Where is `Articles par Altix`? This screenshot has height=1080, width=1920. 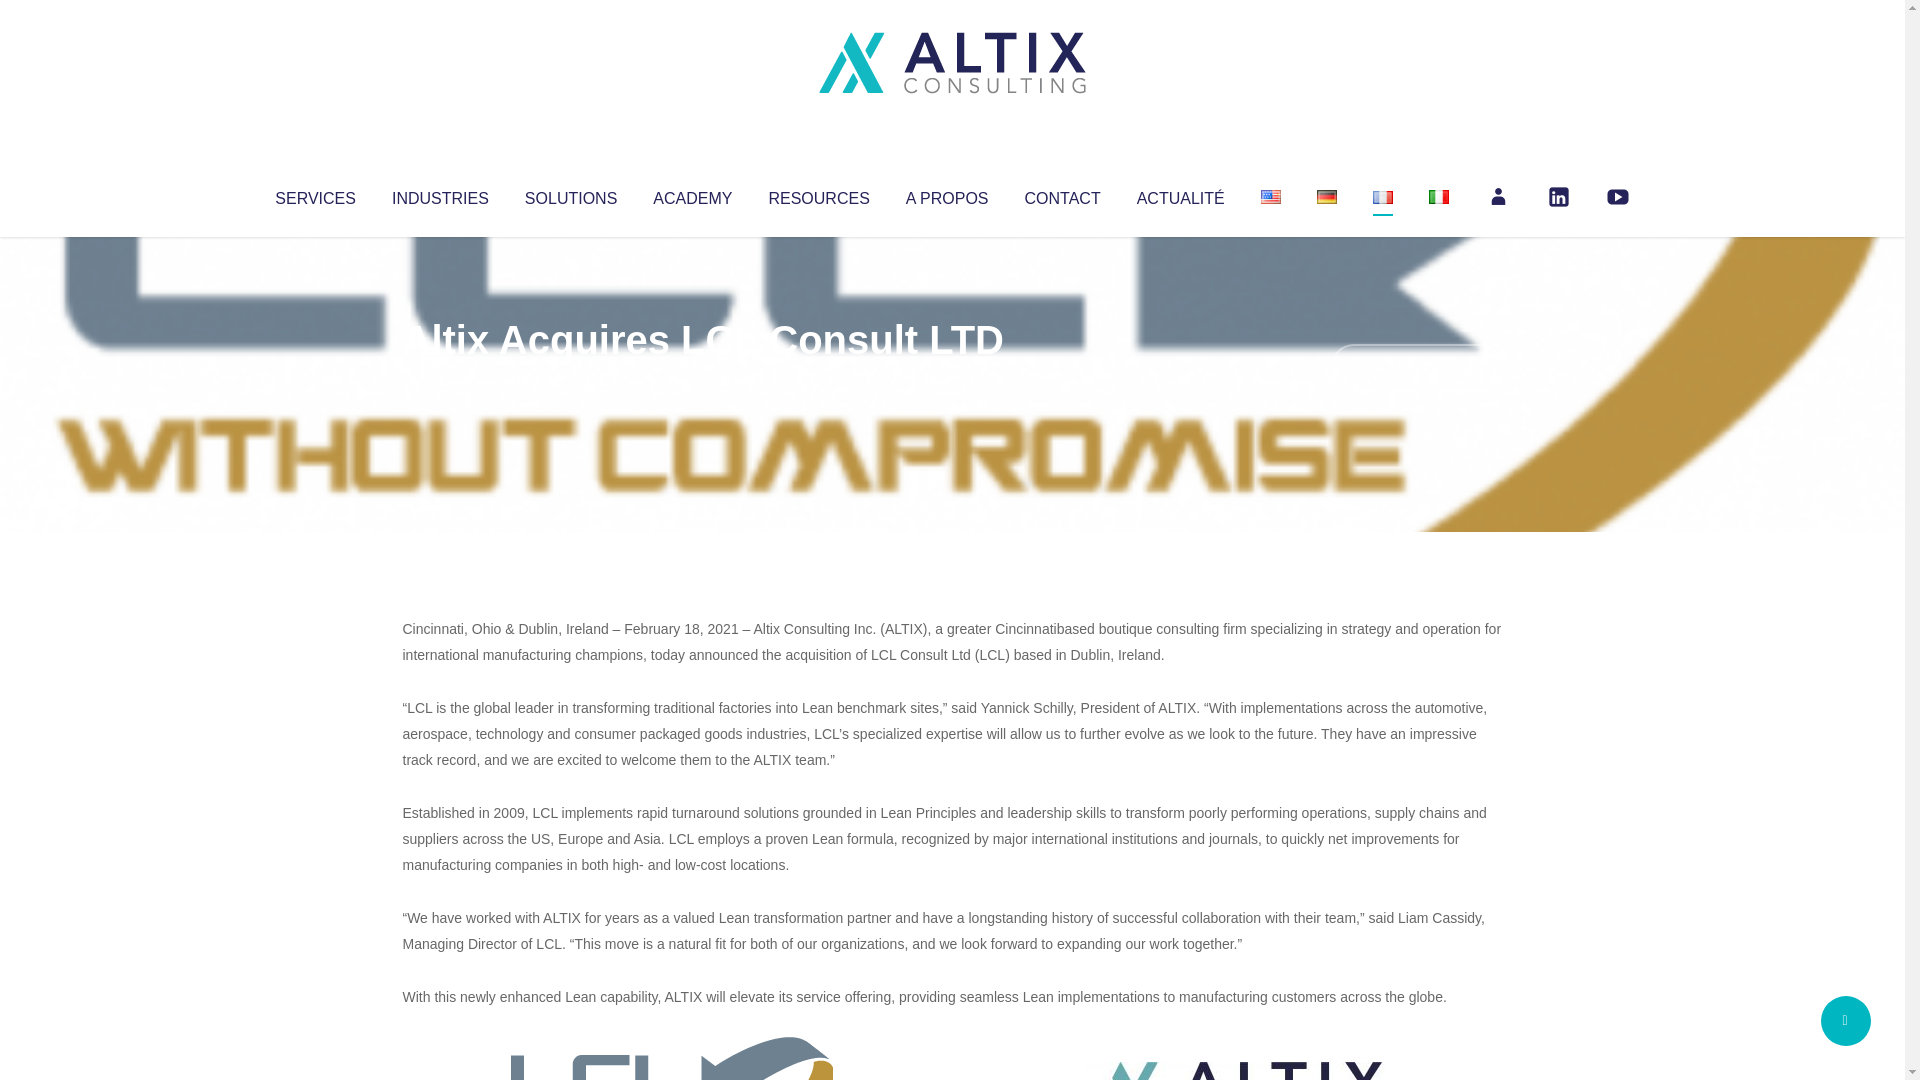
Articles par Altix is located at coordinates (440, 380).